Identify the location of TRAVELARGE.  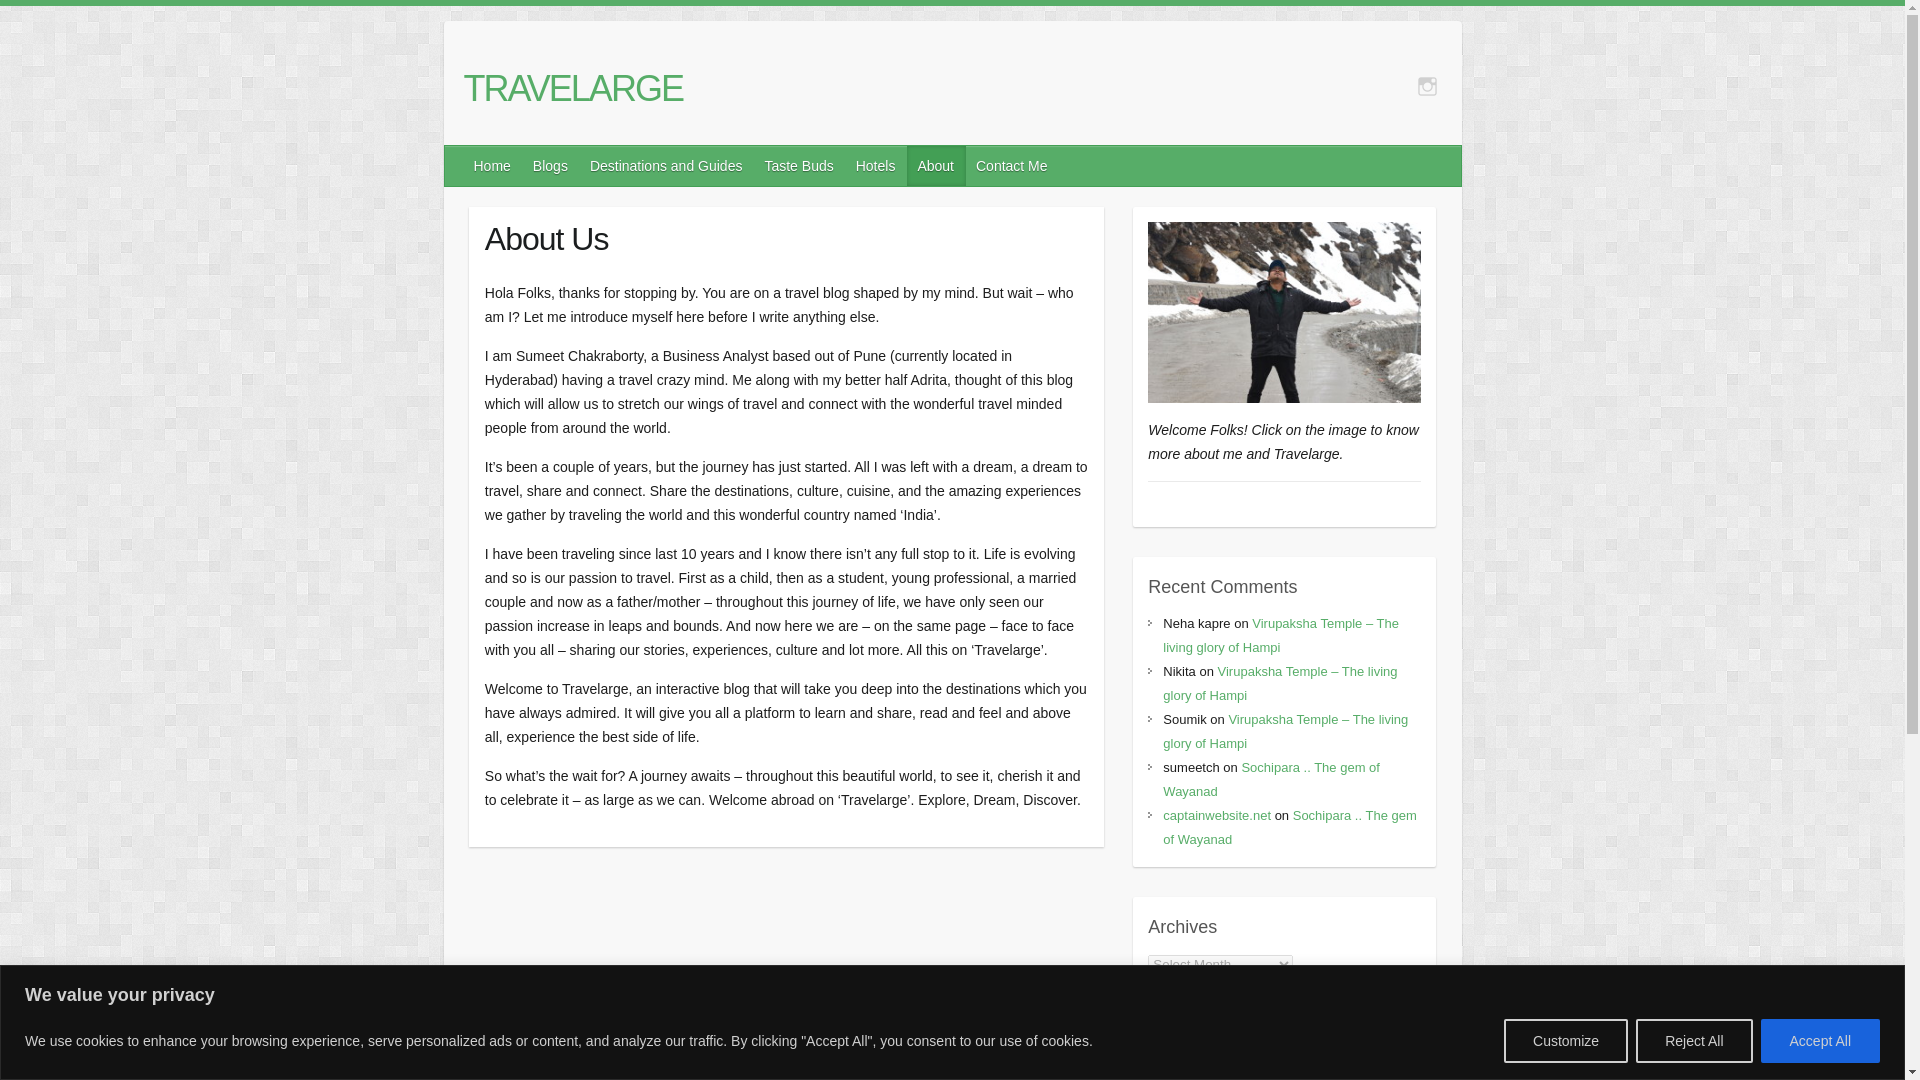
(574, 89).